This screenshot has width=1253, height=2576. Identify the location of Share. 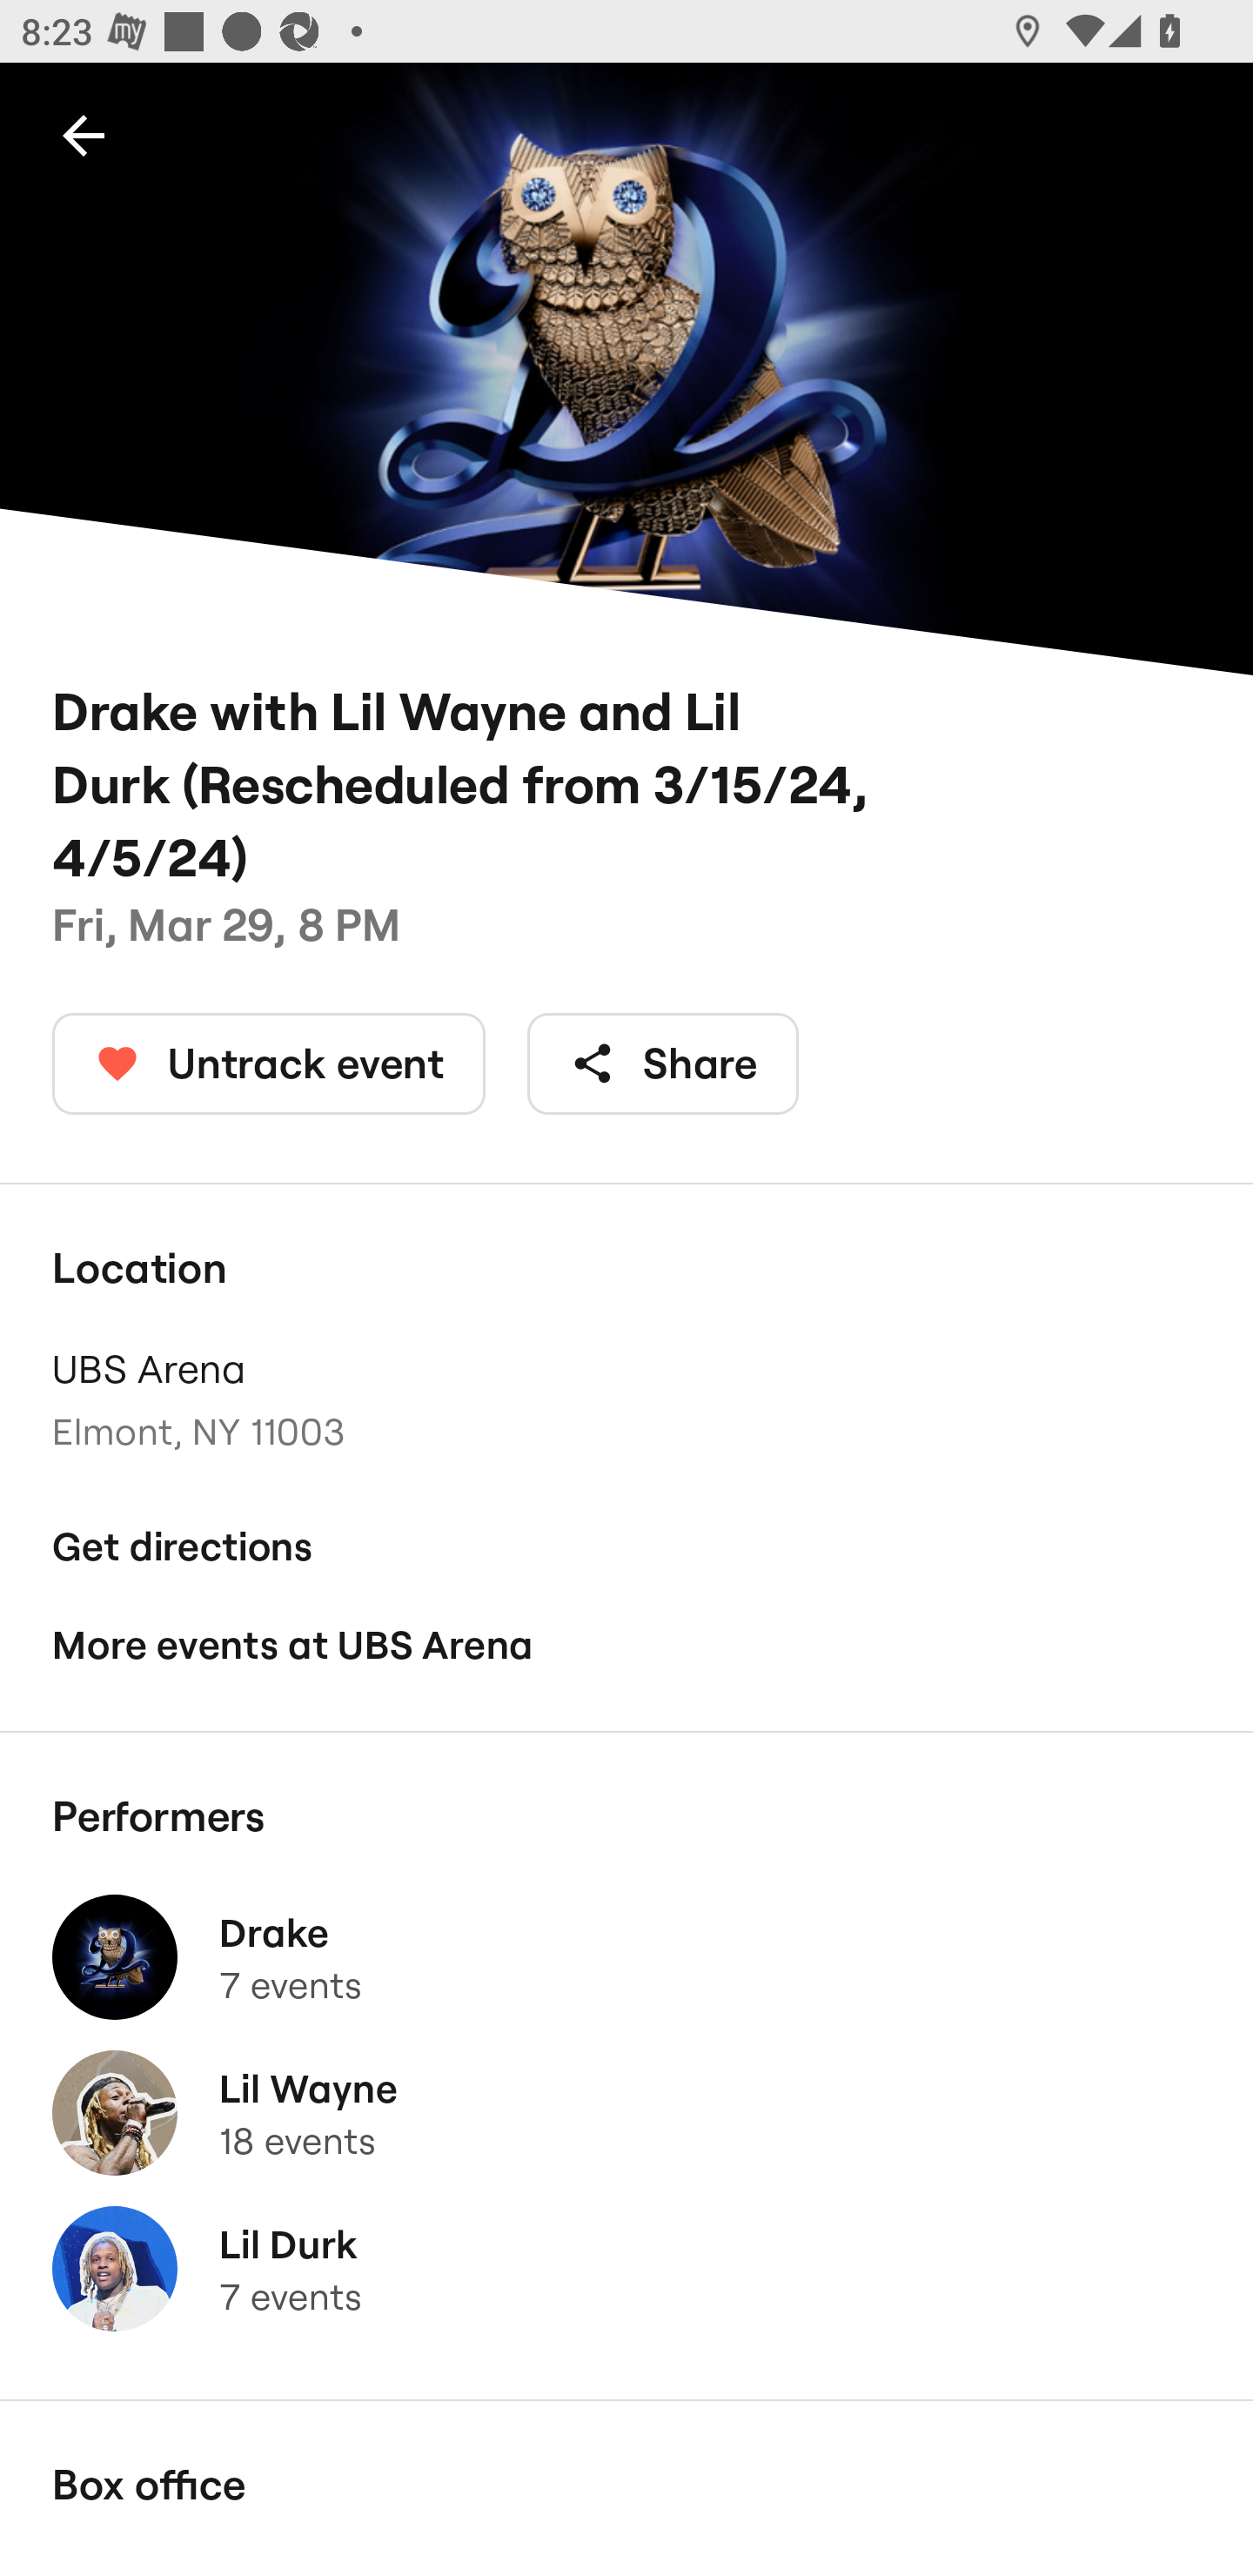
(663, 1063).